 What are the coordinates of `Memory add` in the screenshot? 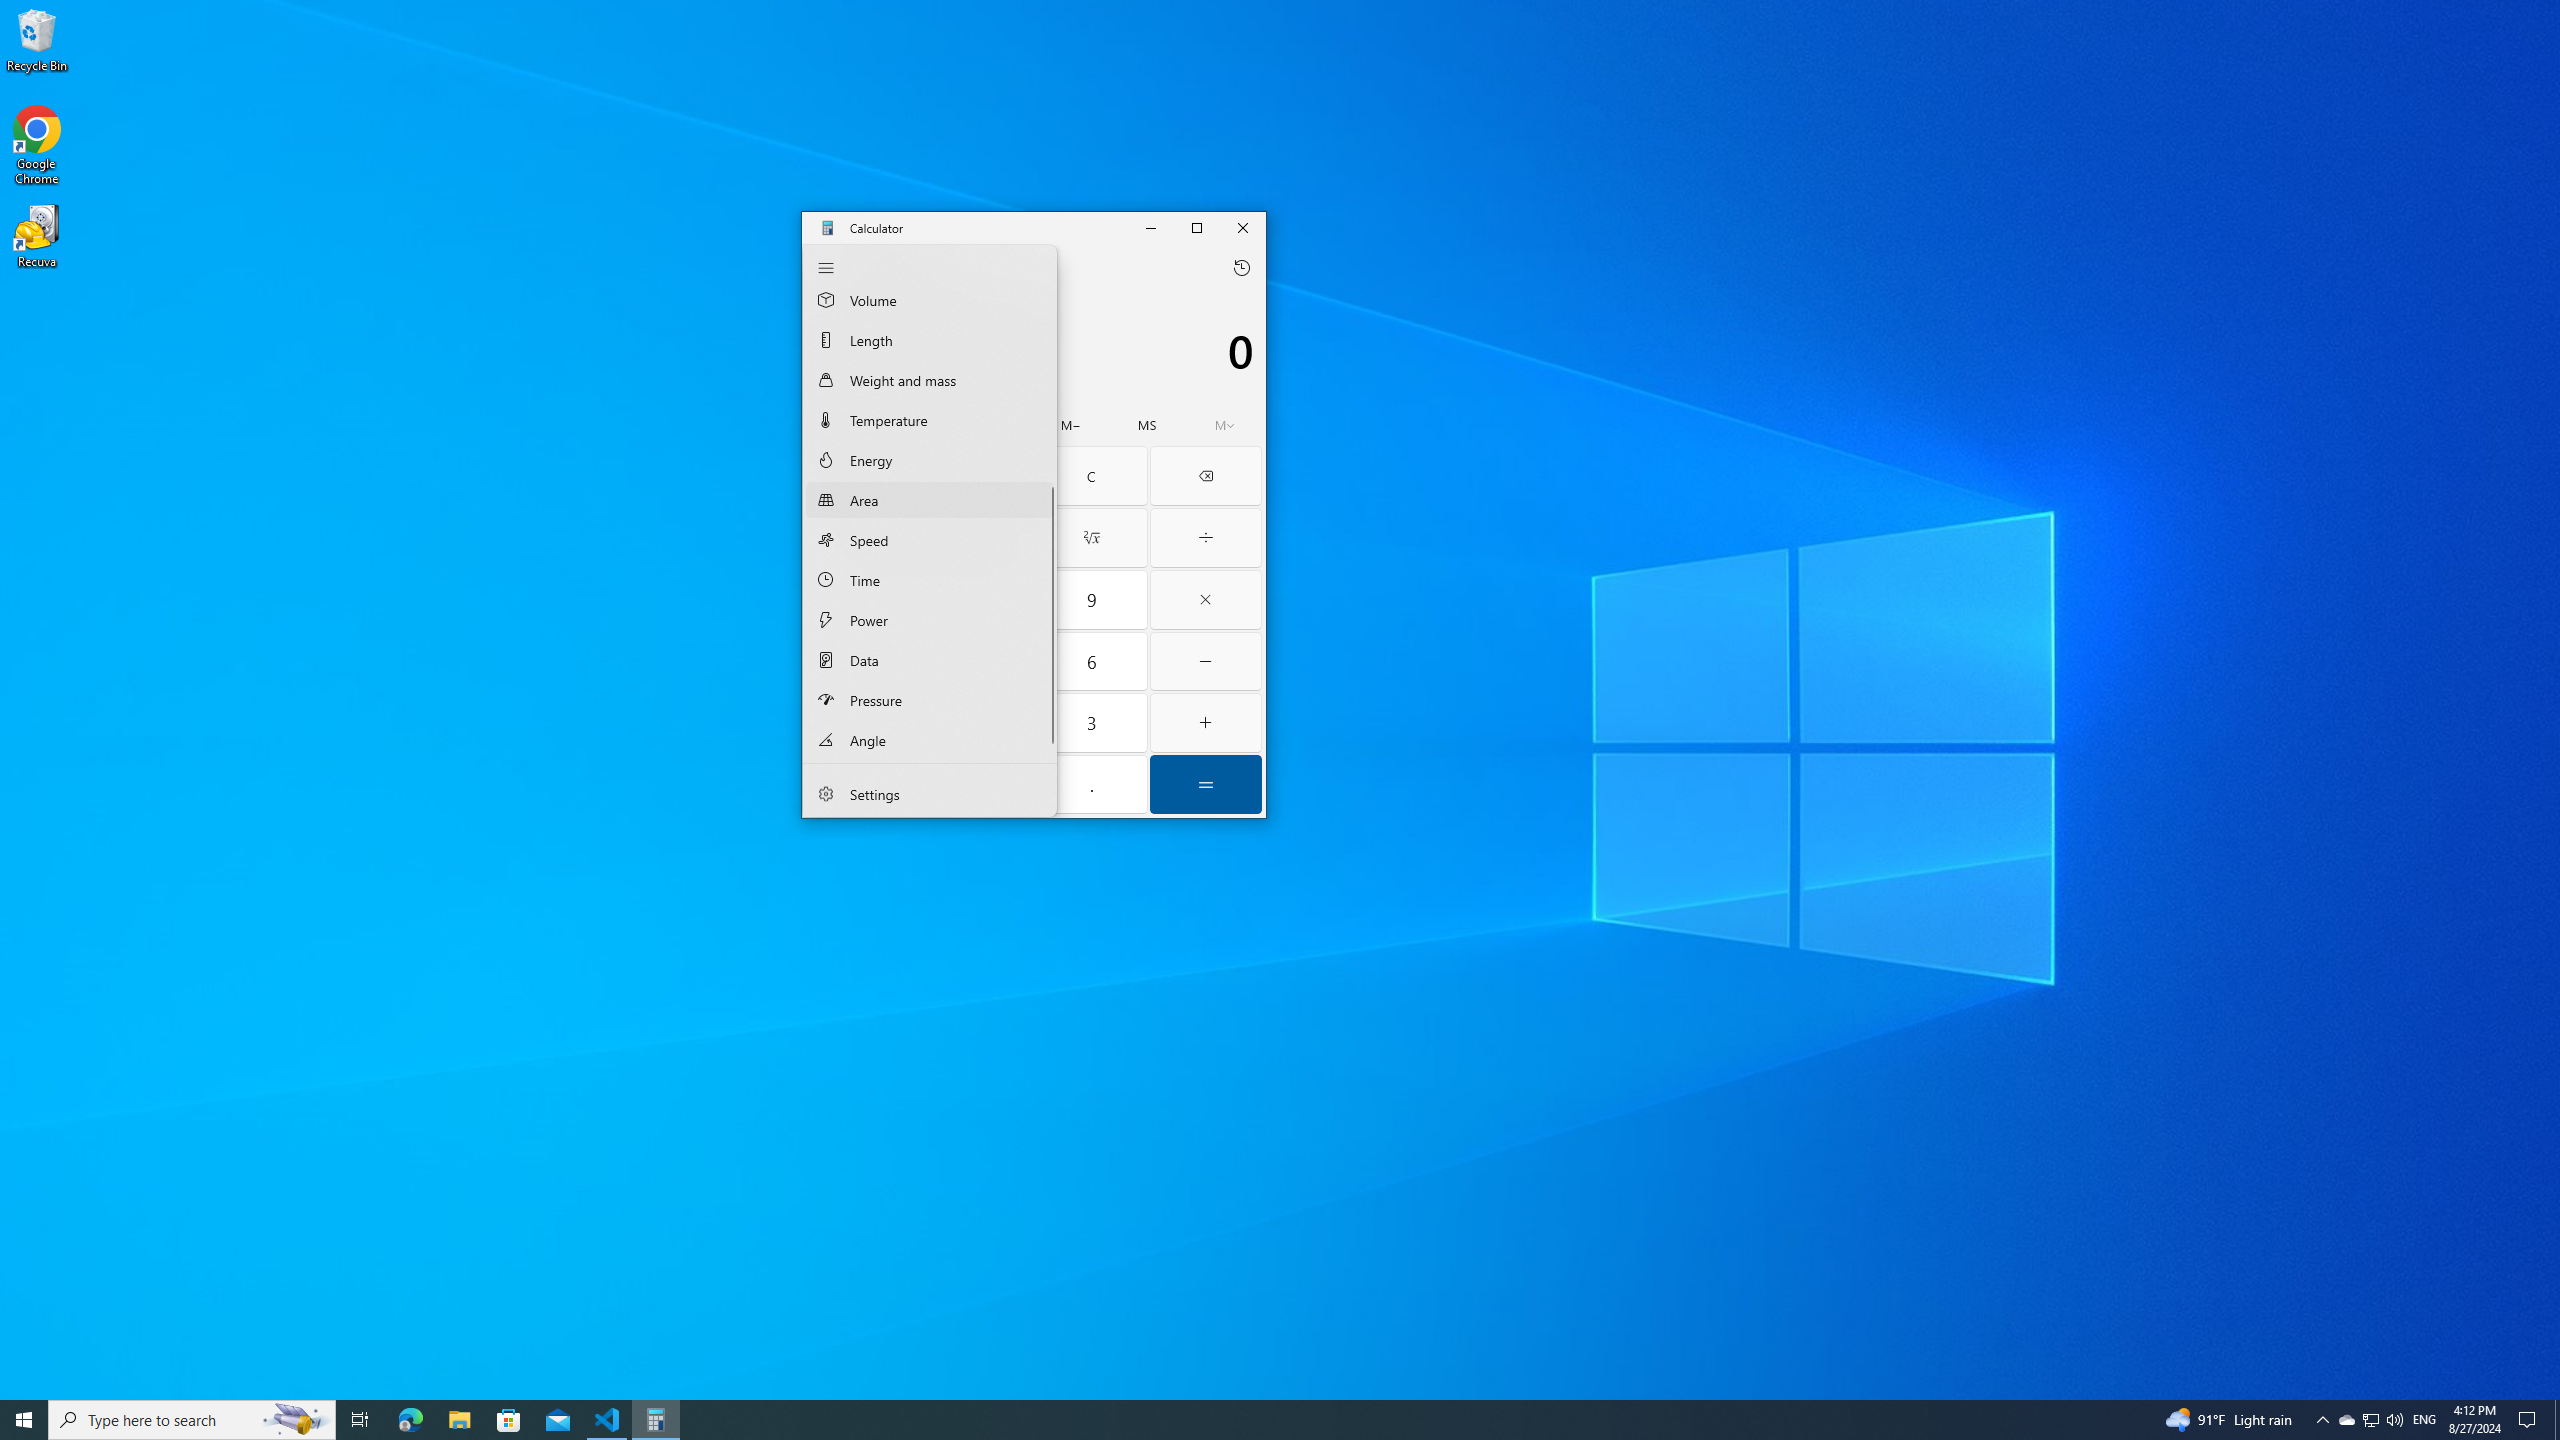 It's located at (1050, 392).